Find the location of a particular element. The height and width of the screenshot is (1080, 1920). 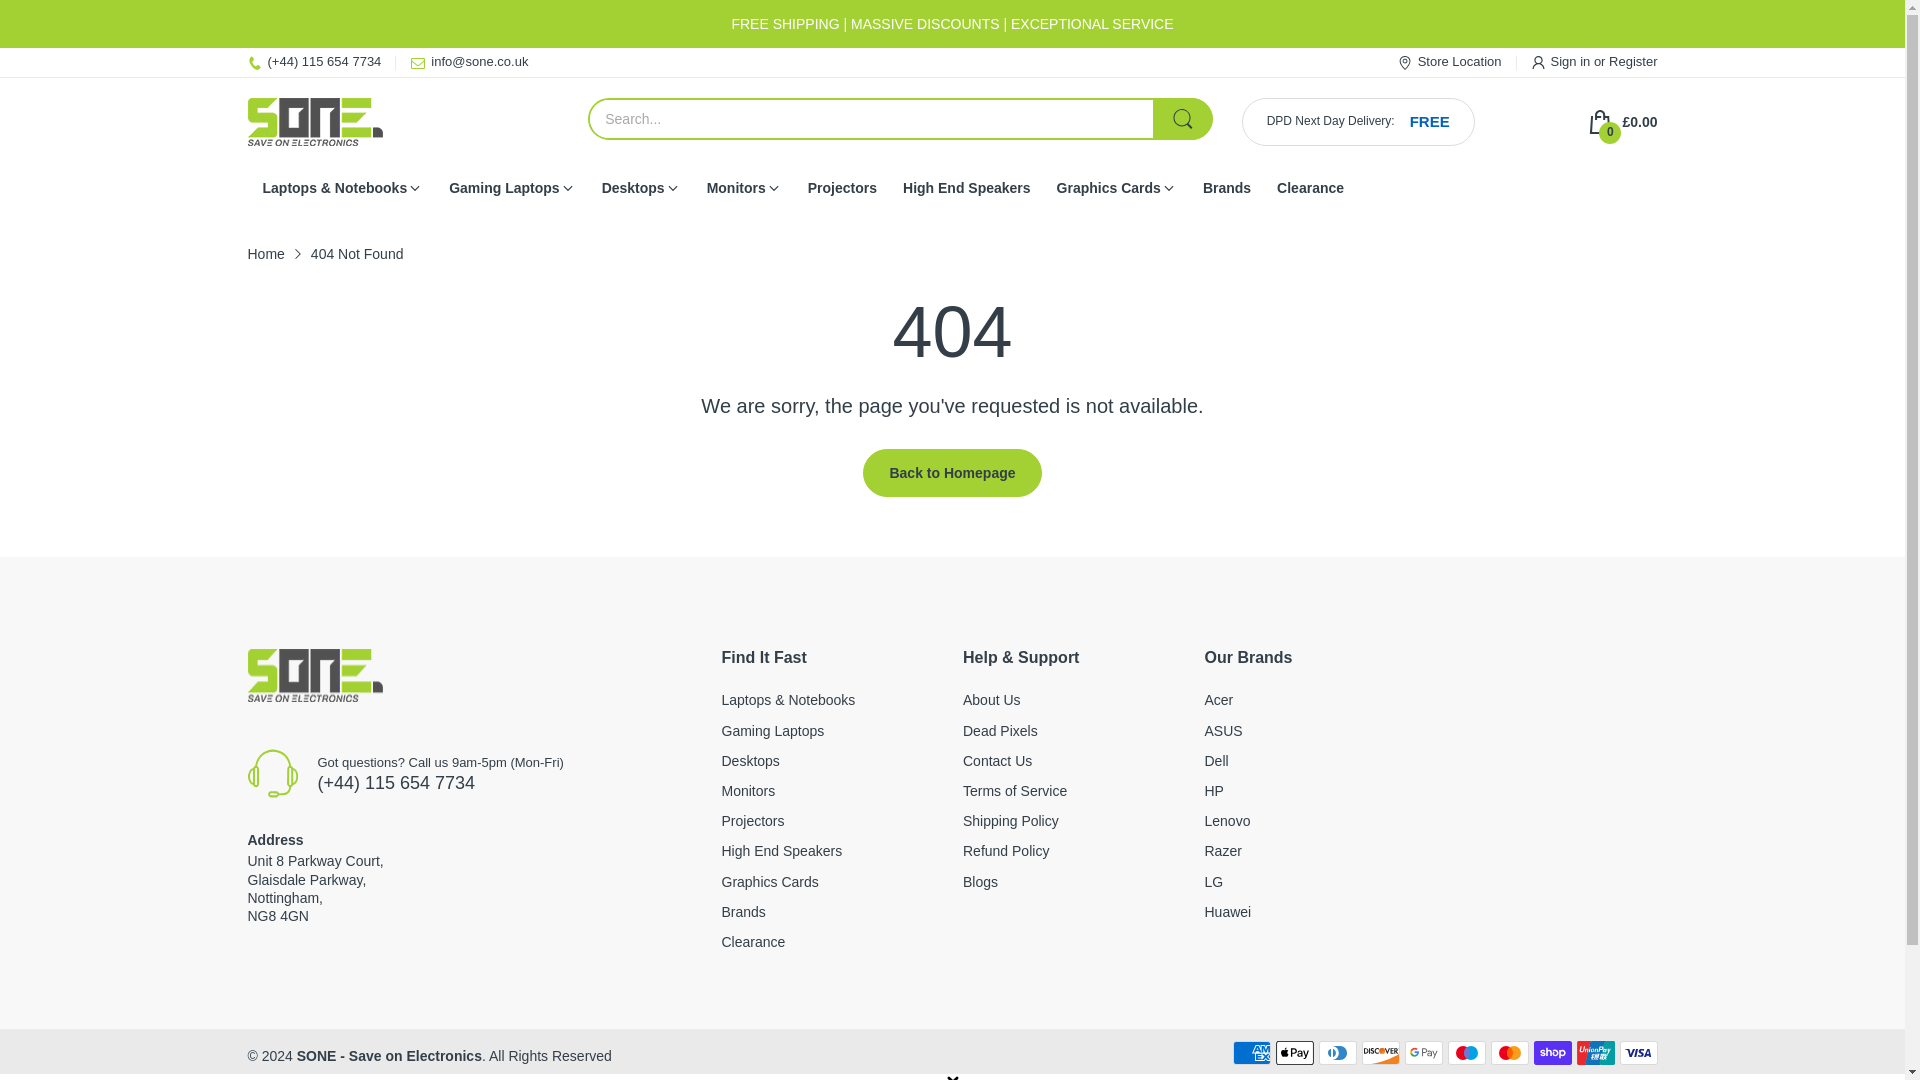

Graphics Cards is located at coordinates (1109, 188).